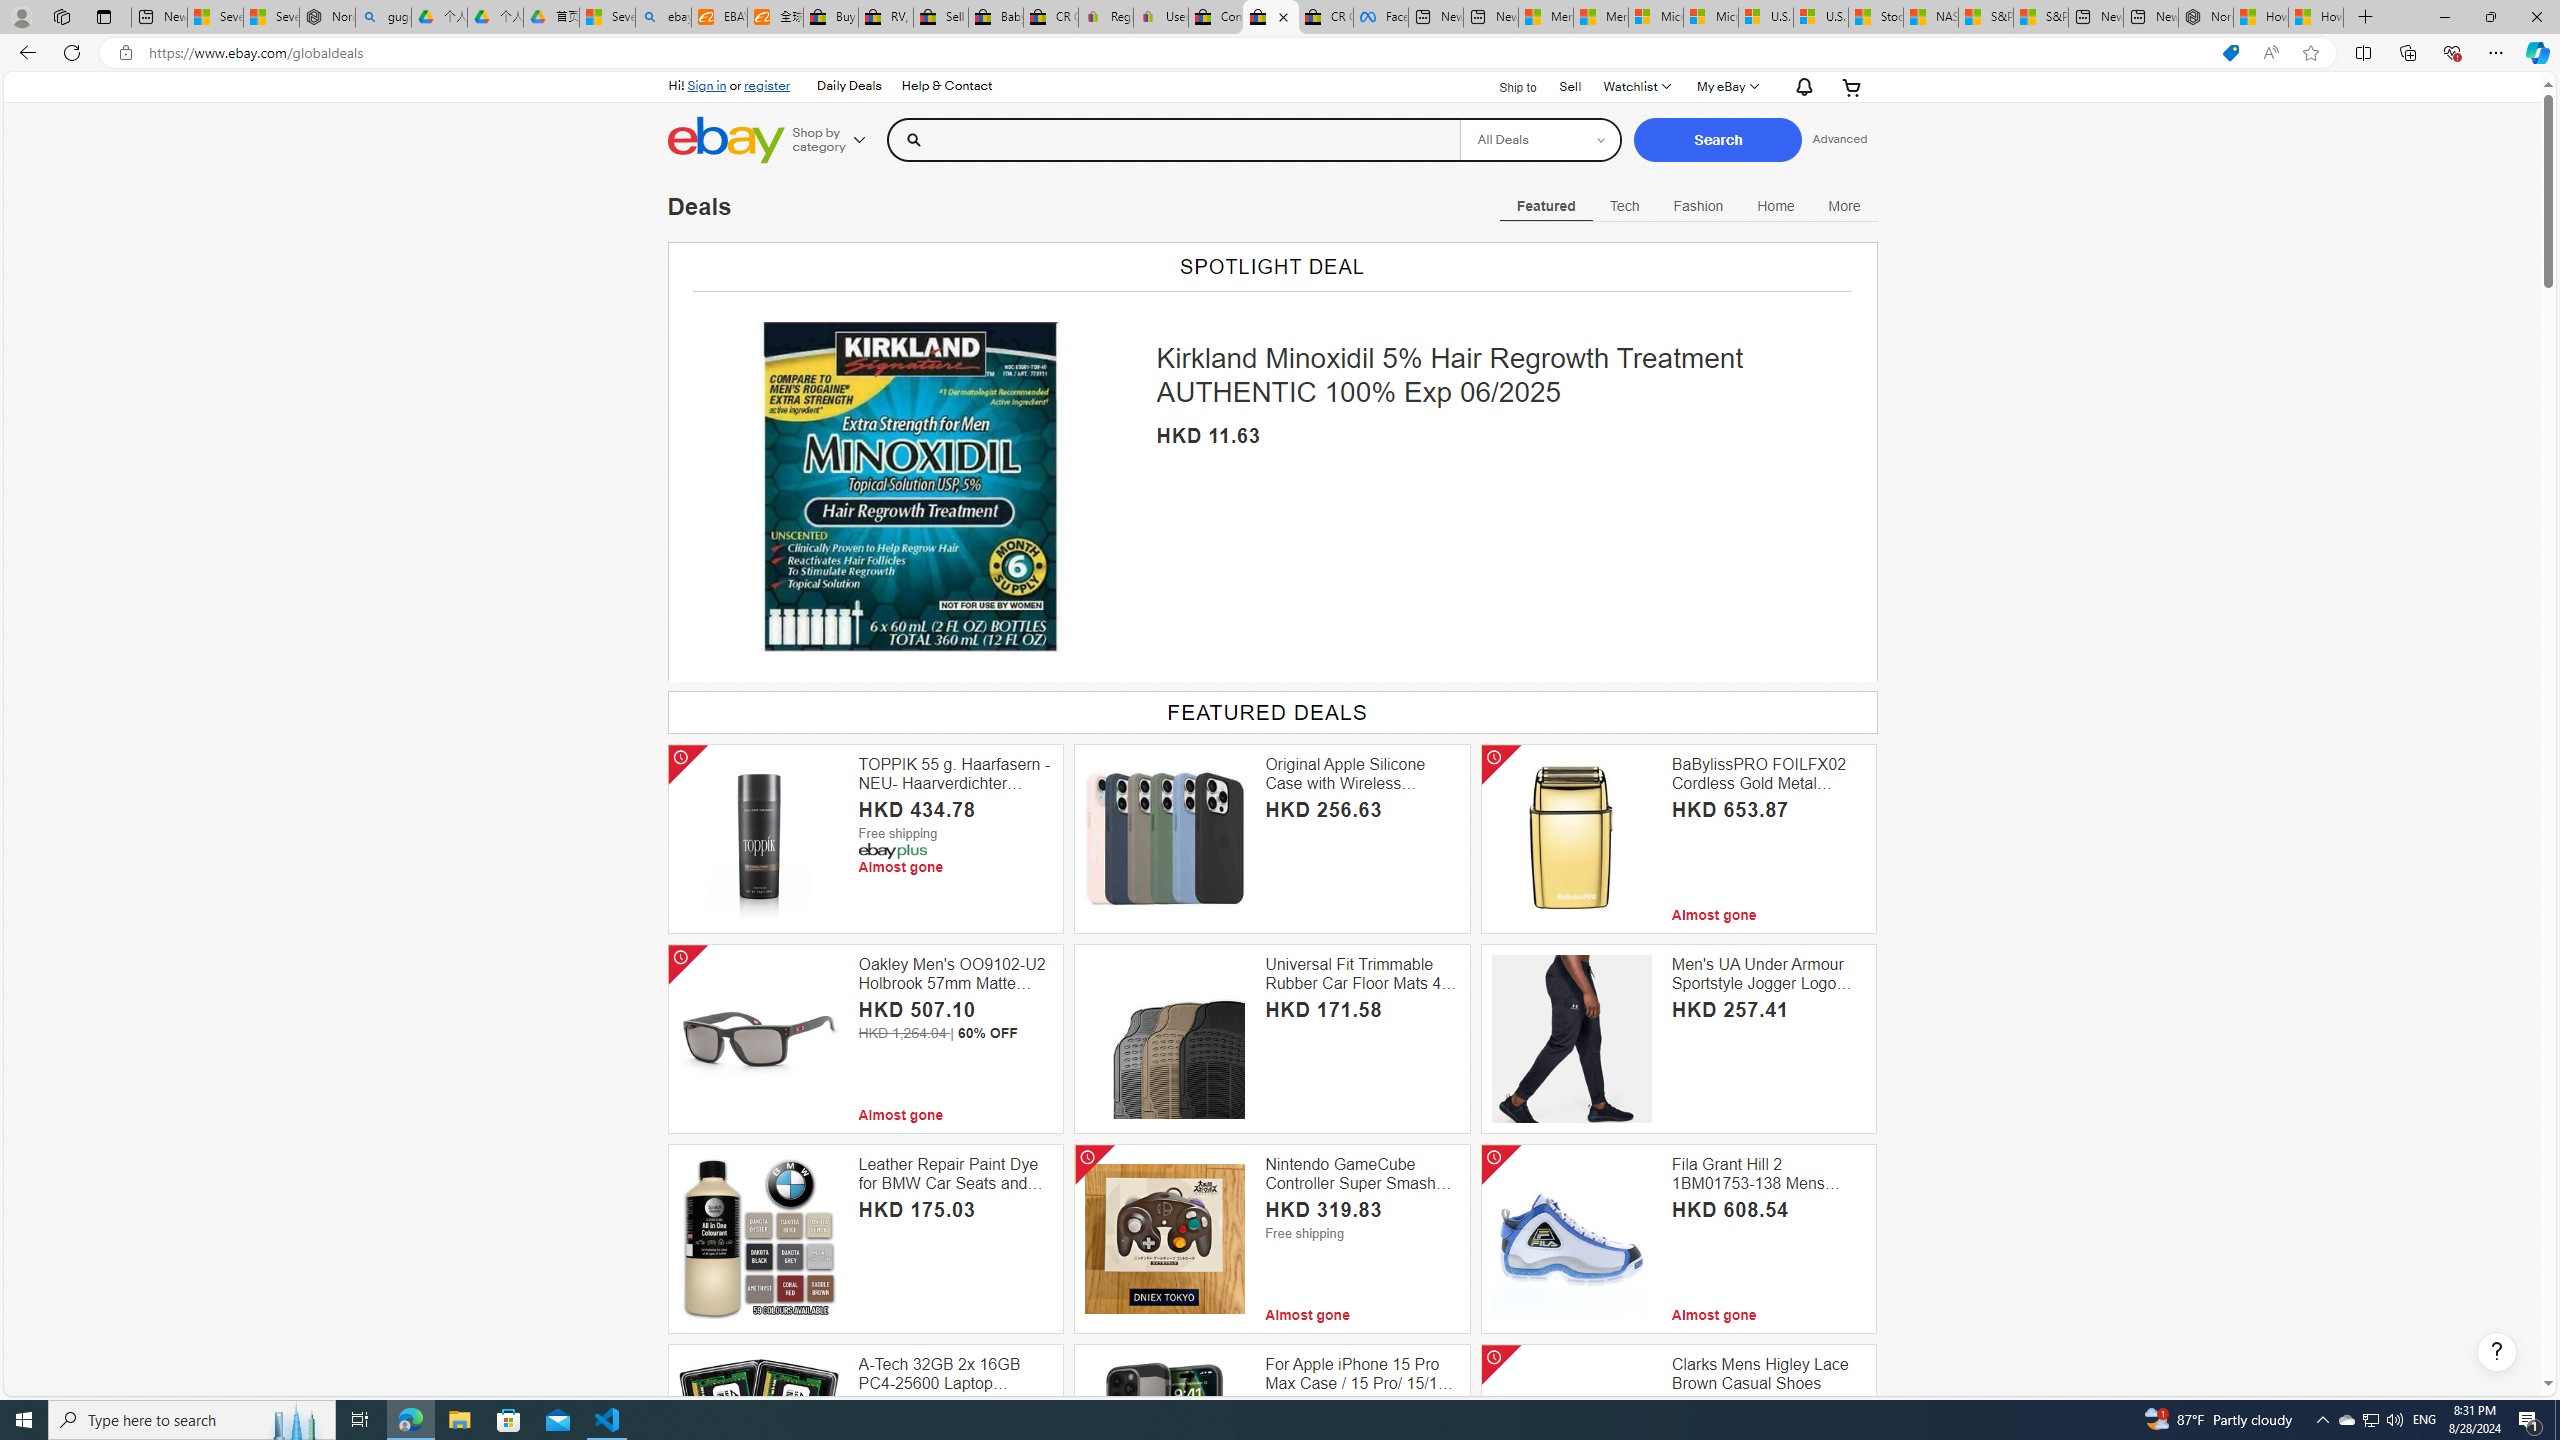  I want to click on Clarks Mens Higley Lace Brown Casual Shoes, so click(1768, 1374).